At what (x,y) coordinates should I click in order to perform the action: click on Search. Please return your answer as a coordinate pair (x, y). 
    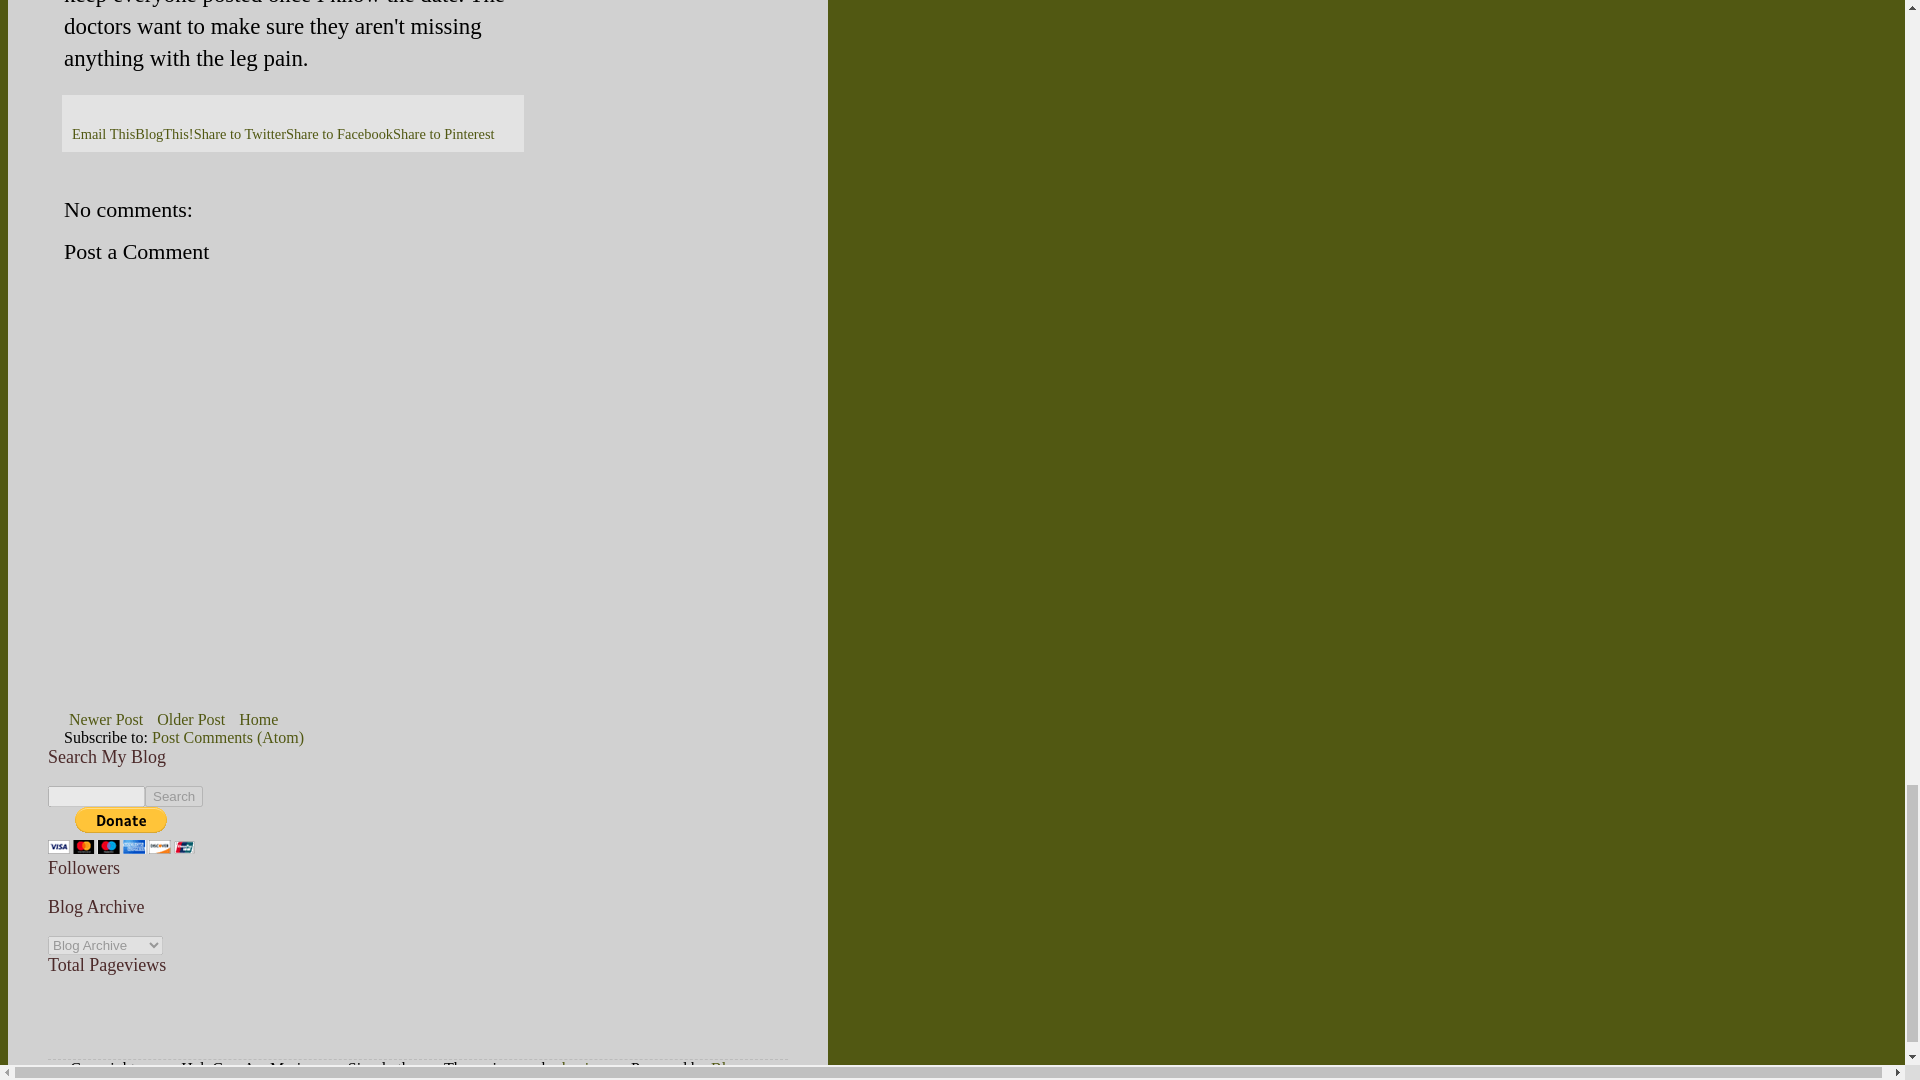
    Looking at the image, I should click on (174, 796).